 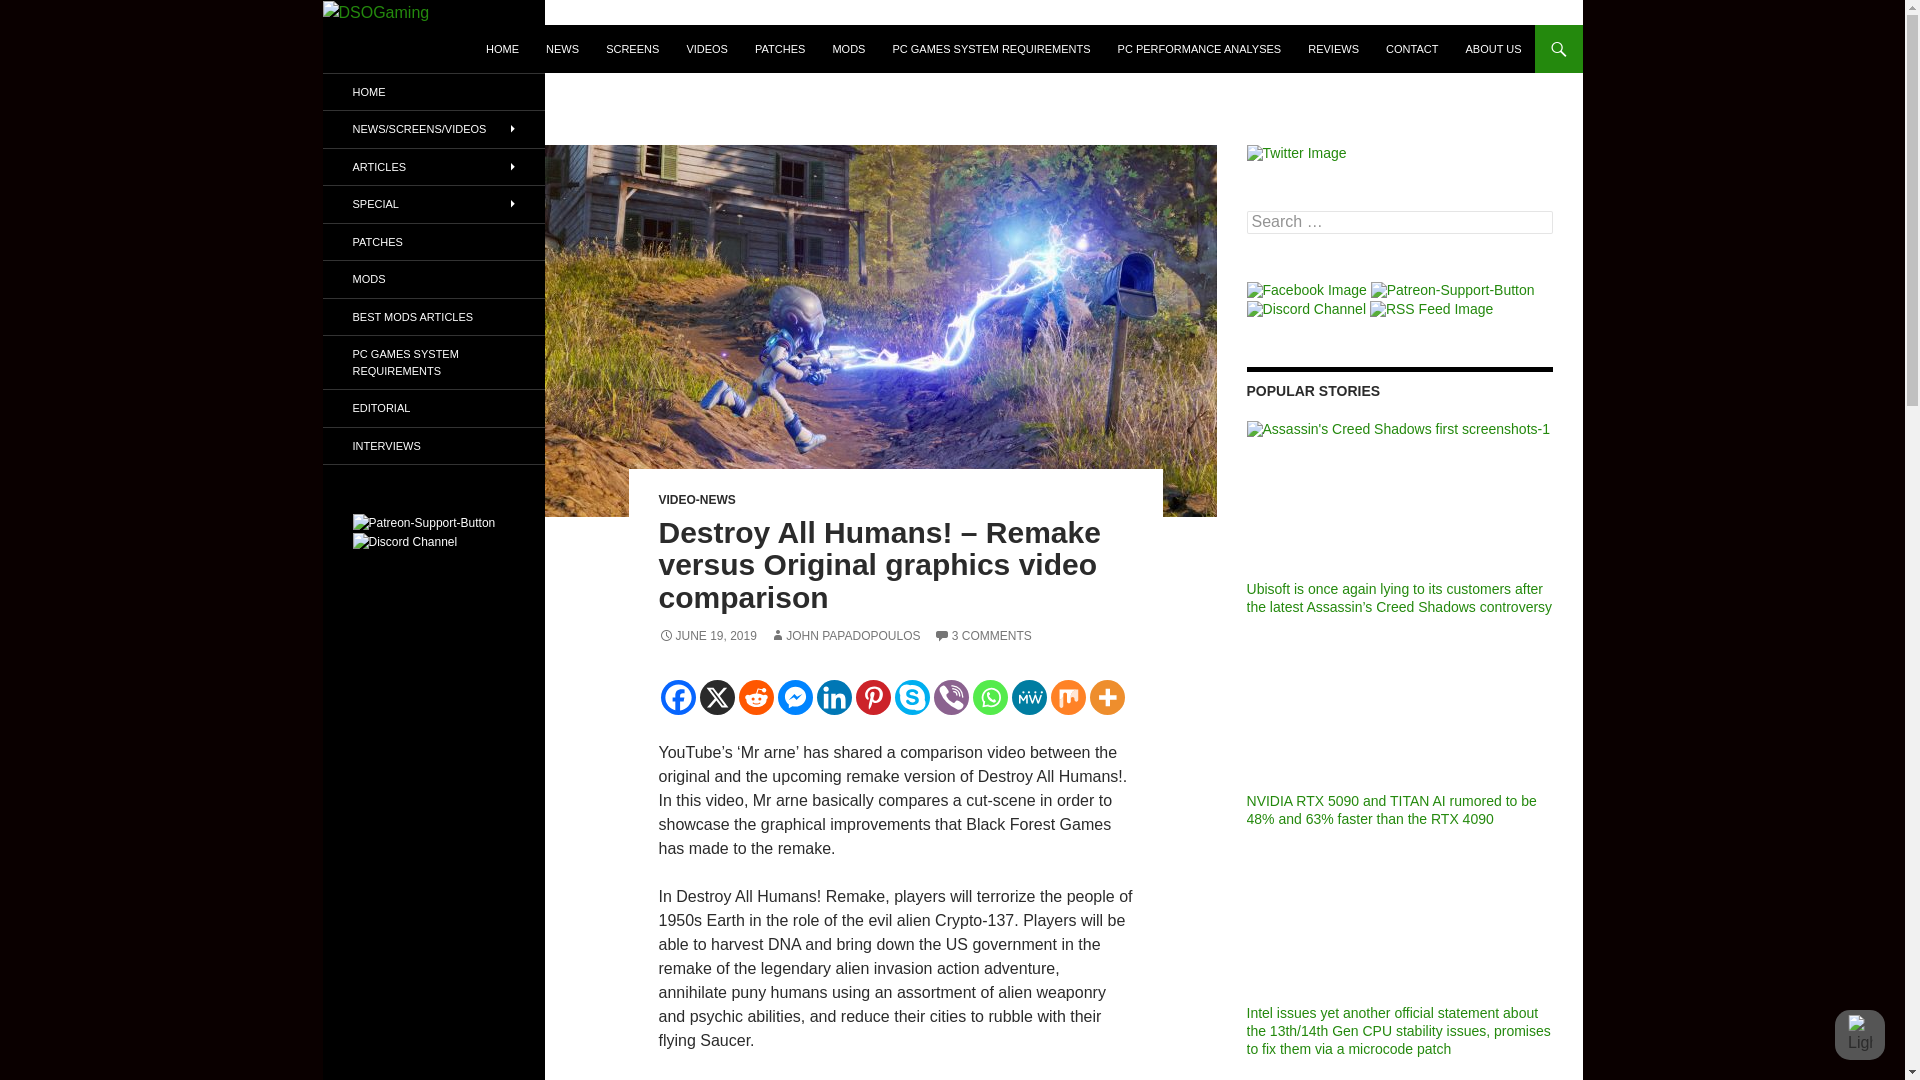 What do you see at coordinates (404, 48) in the screenshot?
I see `DSOGaming` at bounding box center [404, 48].